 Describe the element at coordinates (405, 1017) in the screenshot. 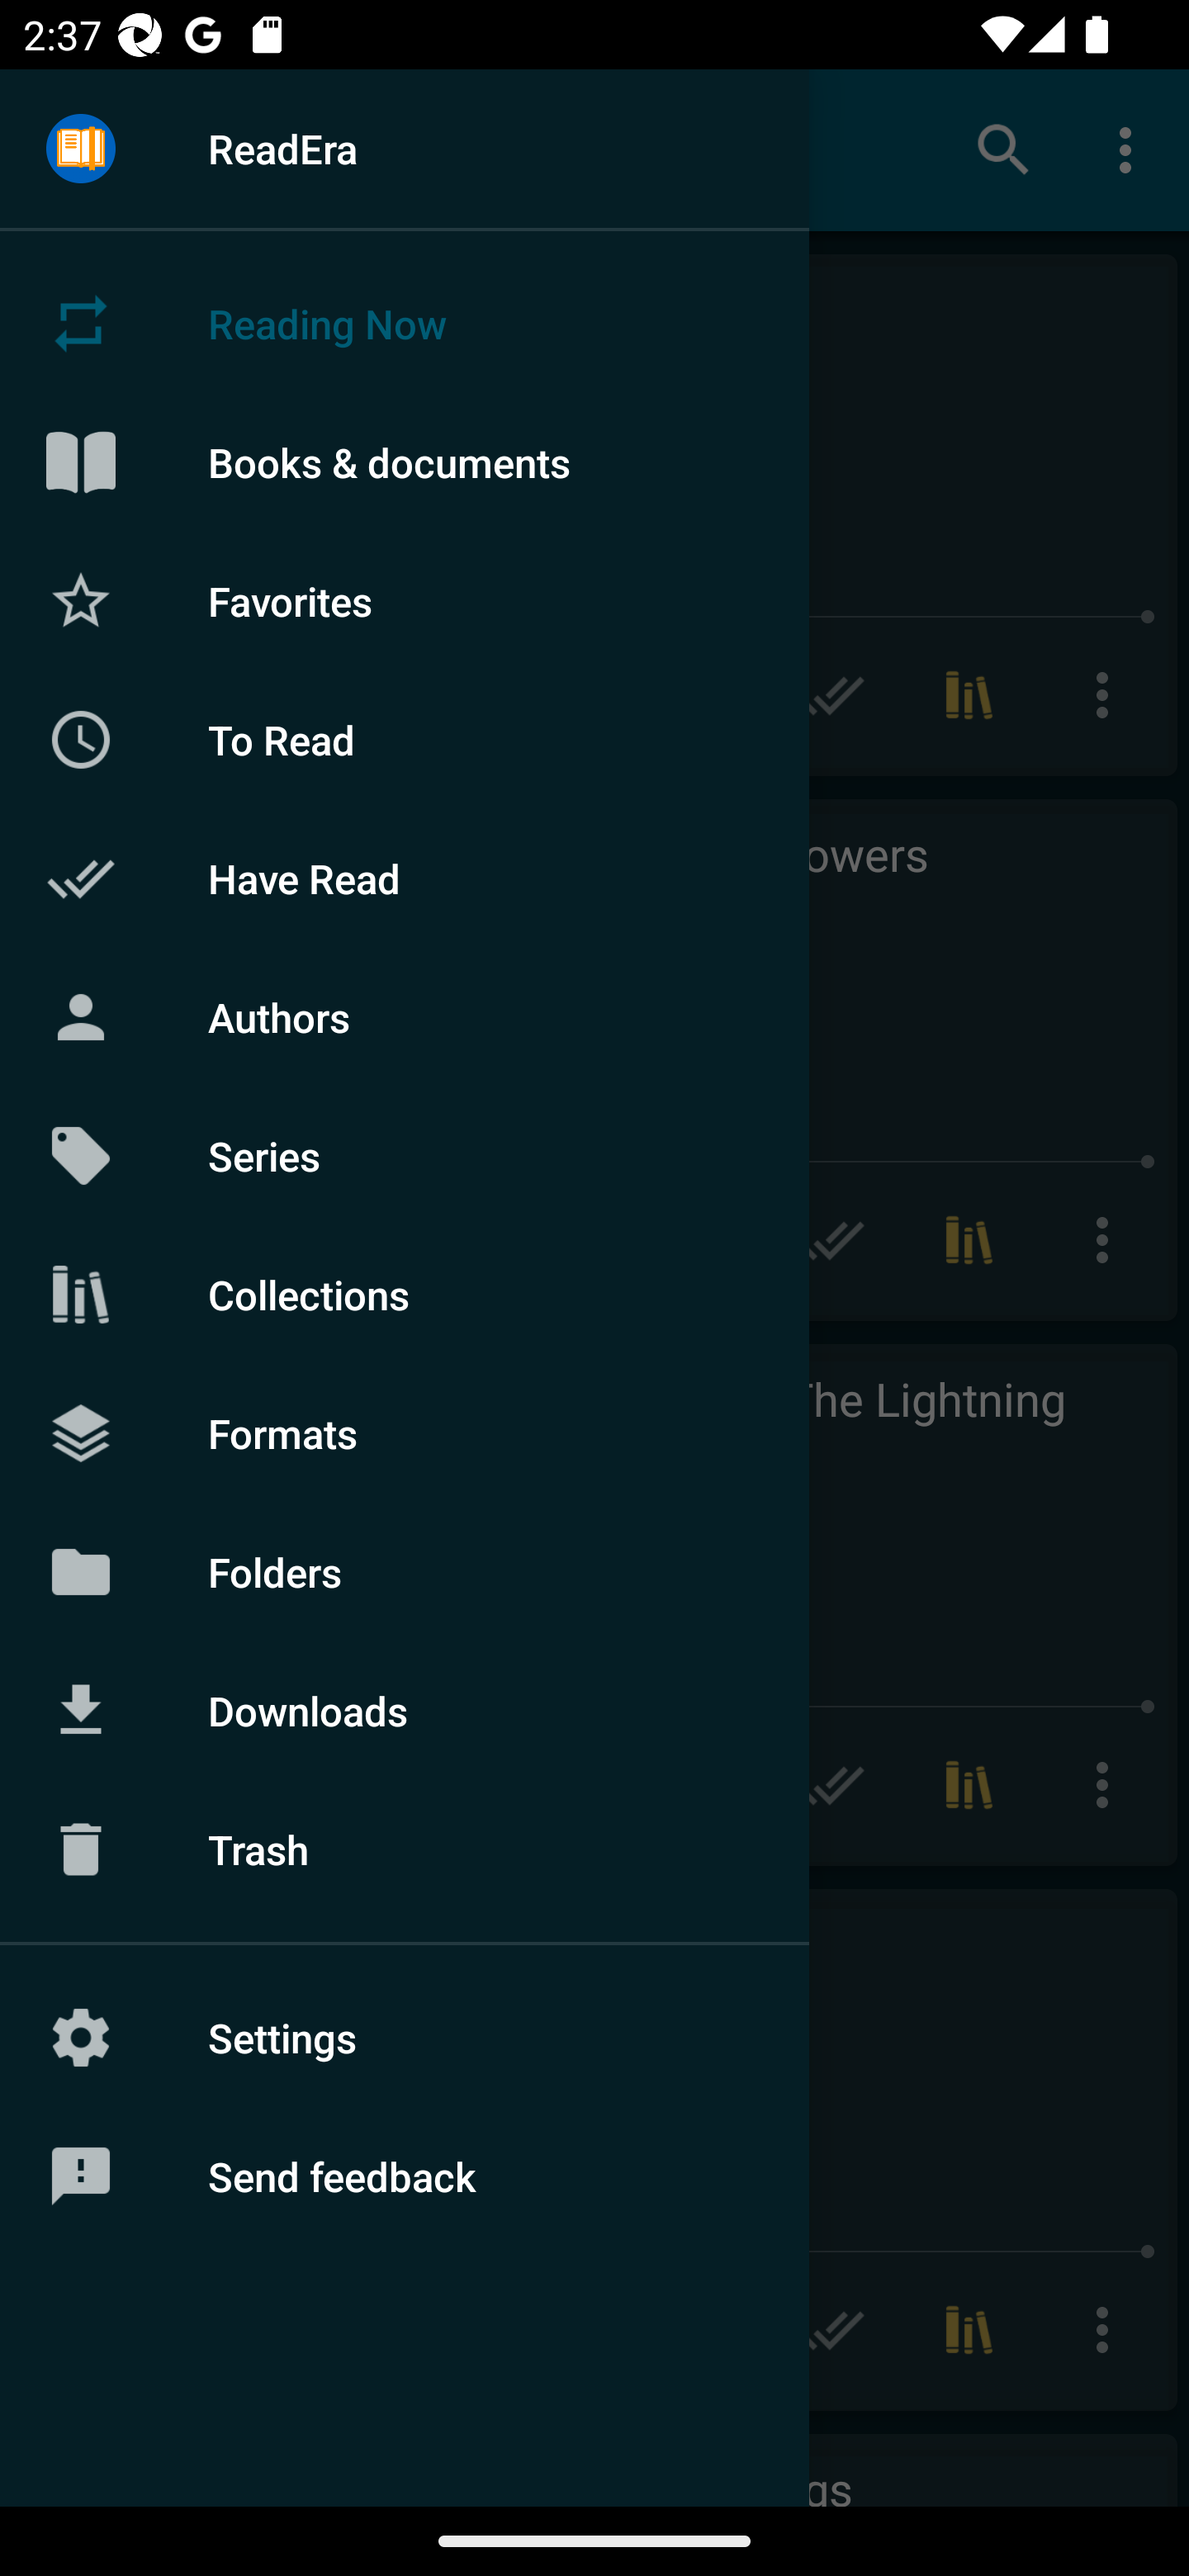

I see `Authors` at that location.